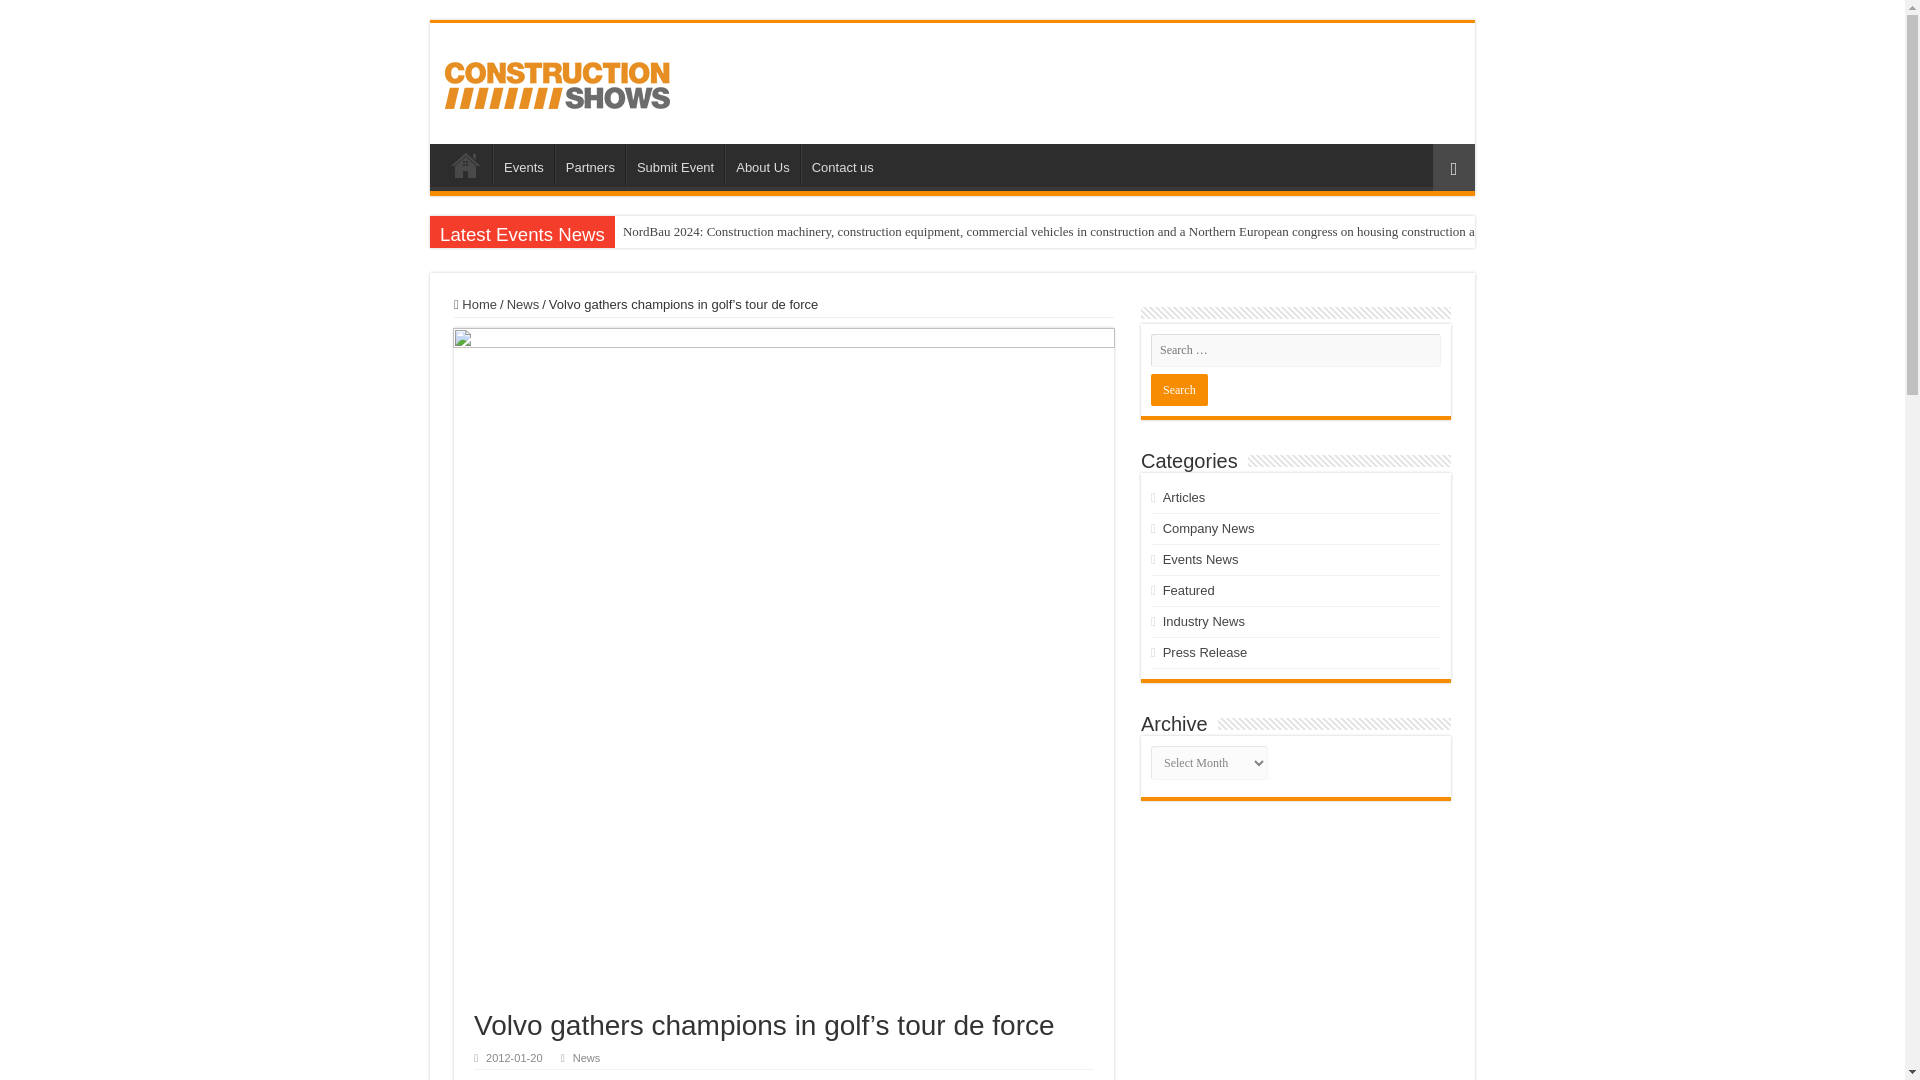  I want to click on About Us, so click(762, 164).